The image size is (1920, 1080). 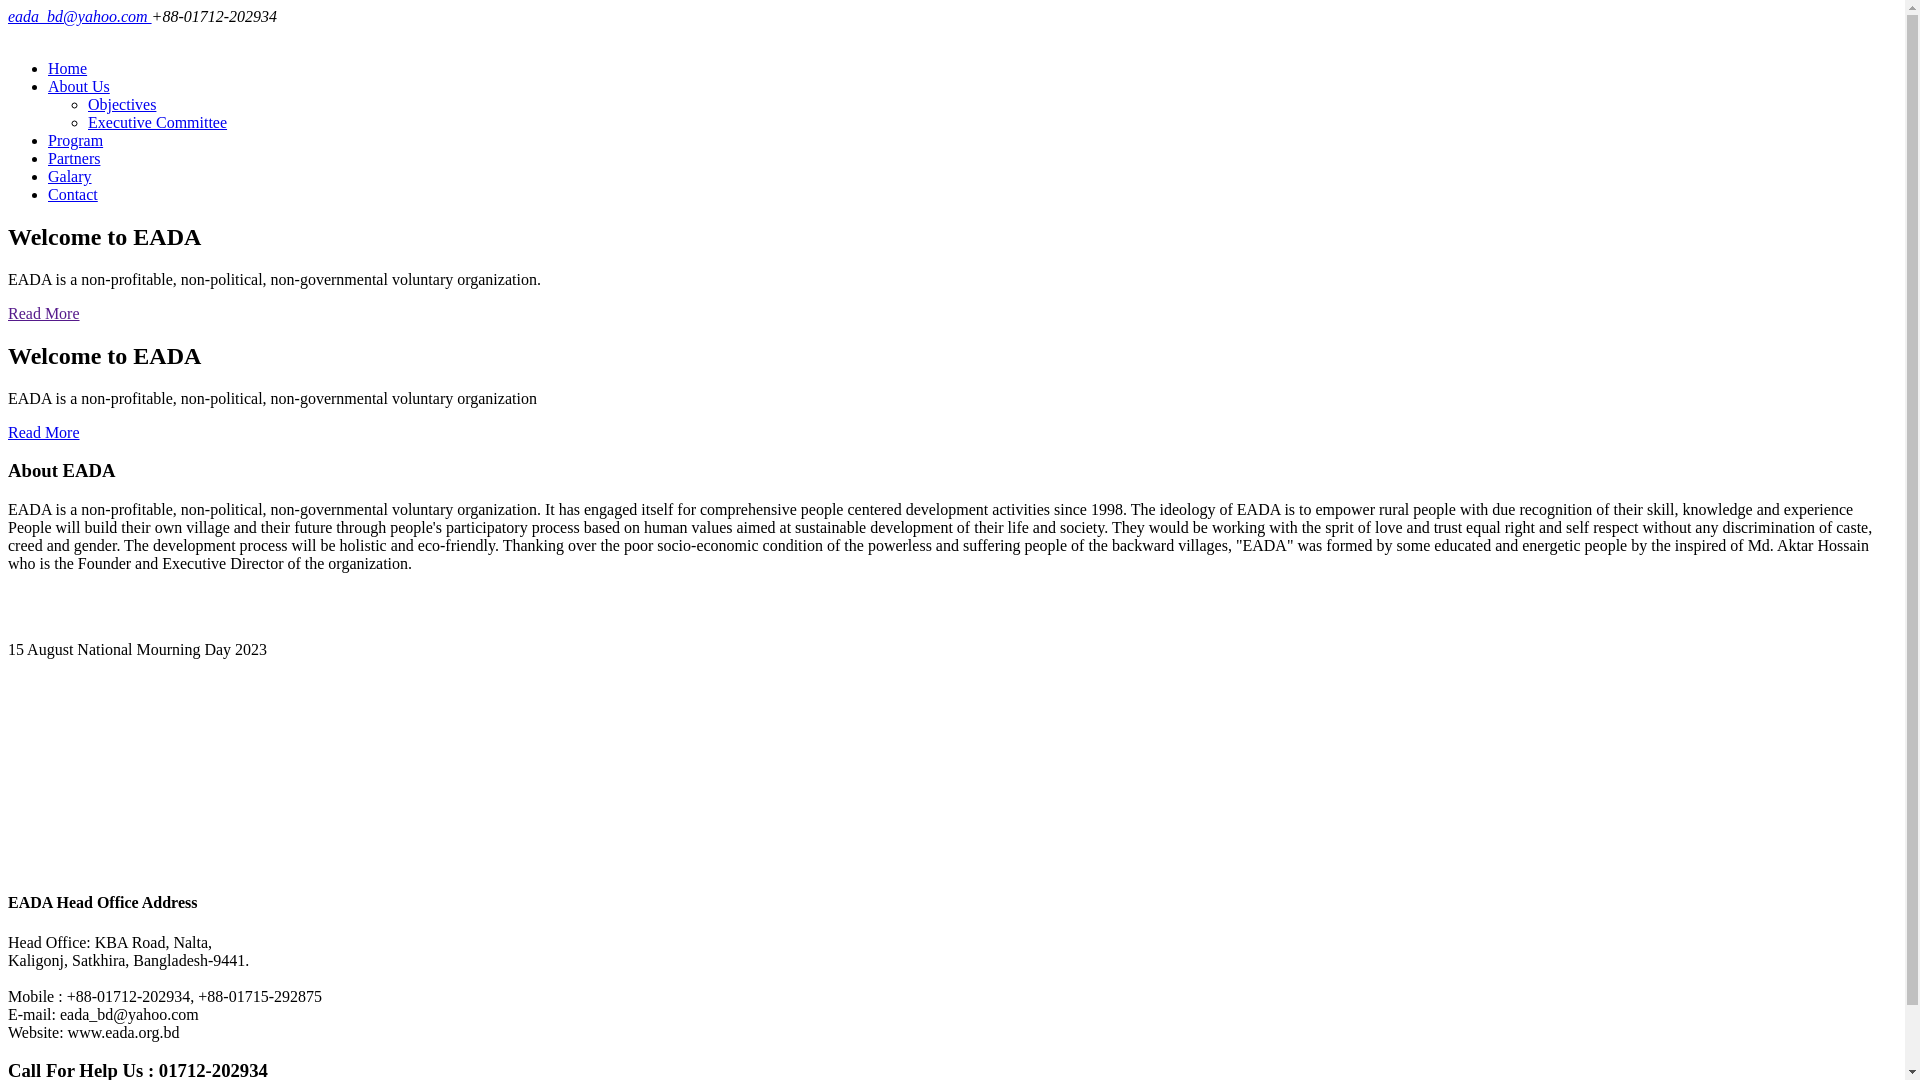 What do you see at coordinates (122, 104) in the screenshot?
I see `Objectives` at bounding box center [122, 104].